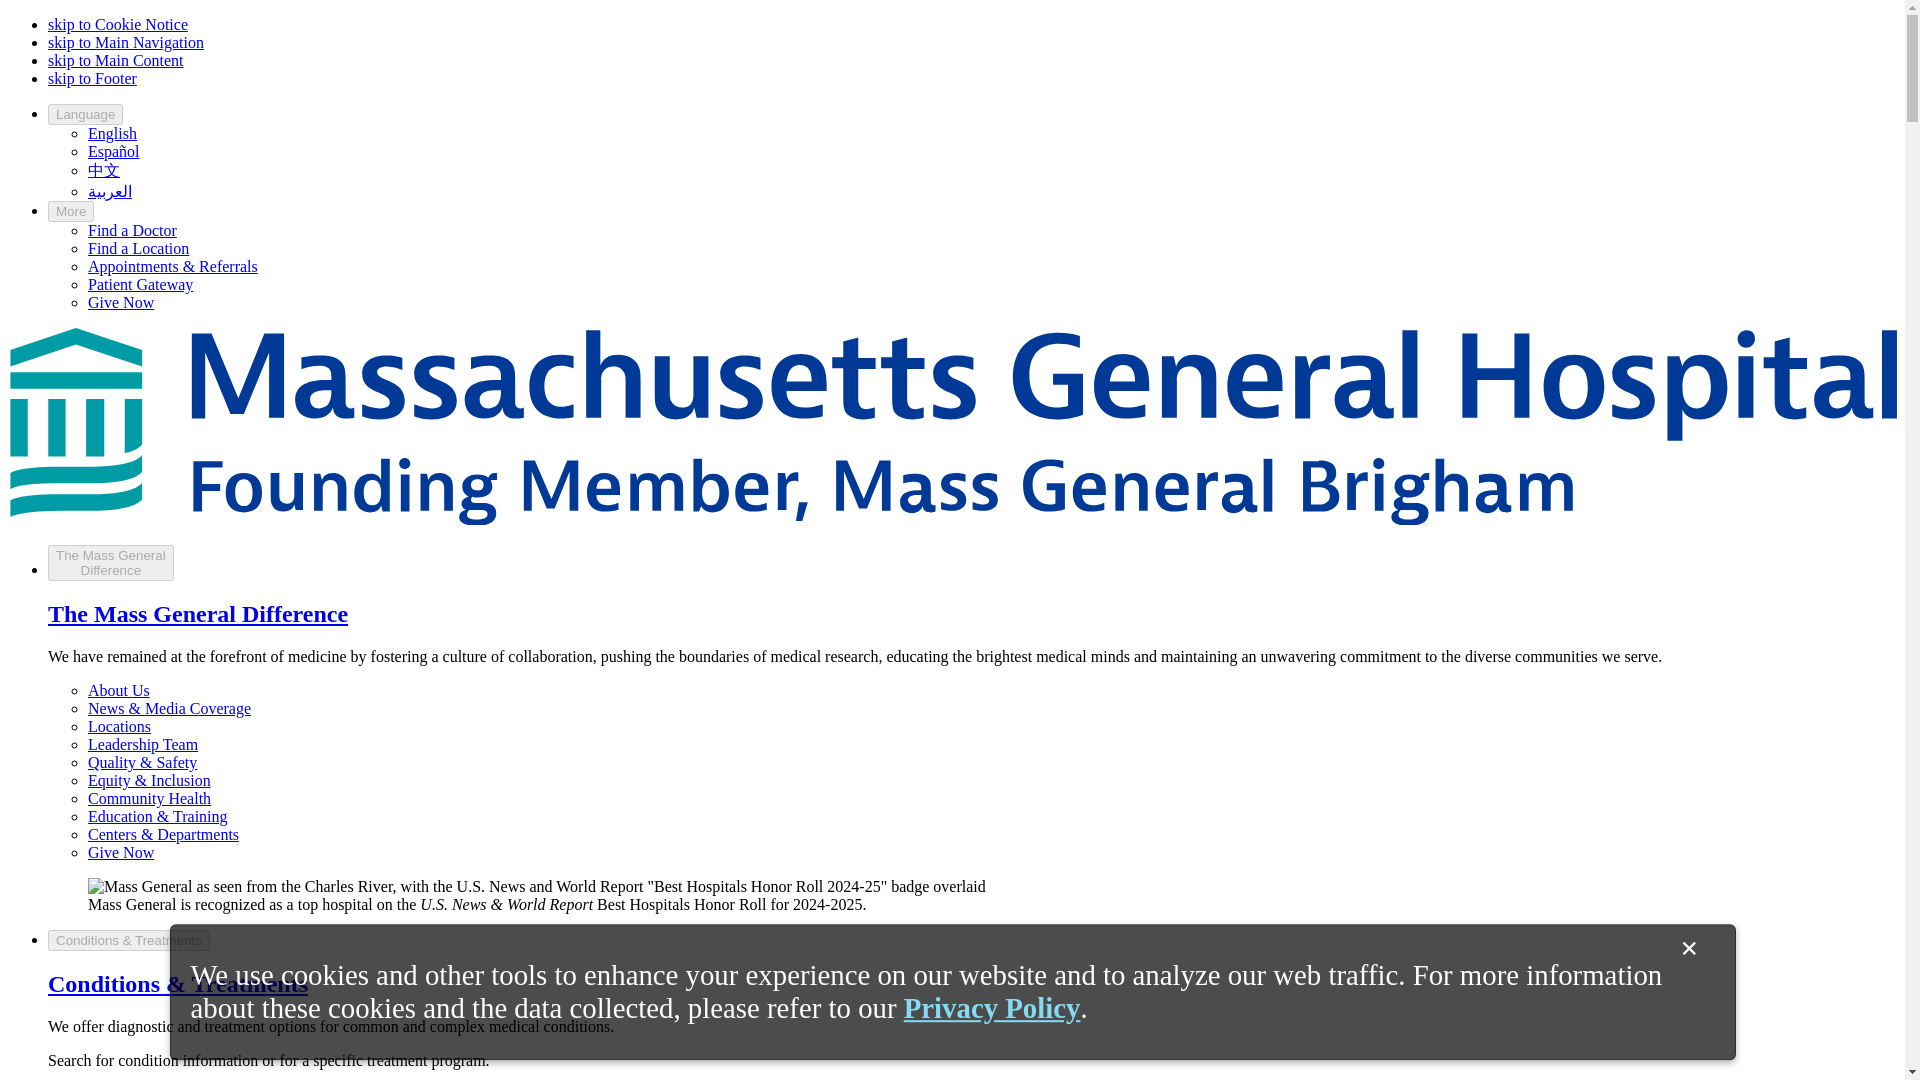  Describe the element at coordinates (85, 114) in the screenshot. I see `Language` at that location.